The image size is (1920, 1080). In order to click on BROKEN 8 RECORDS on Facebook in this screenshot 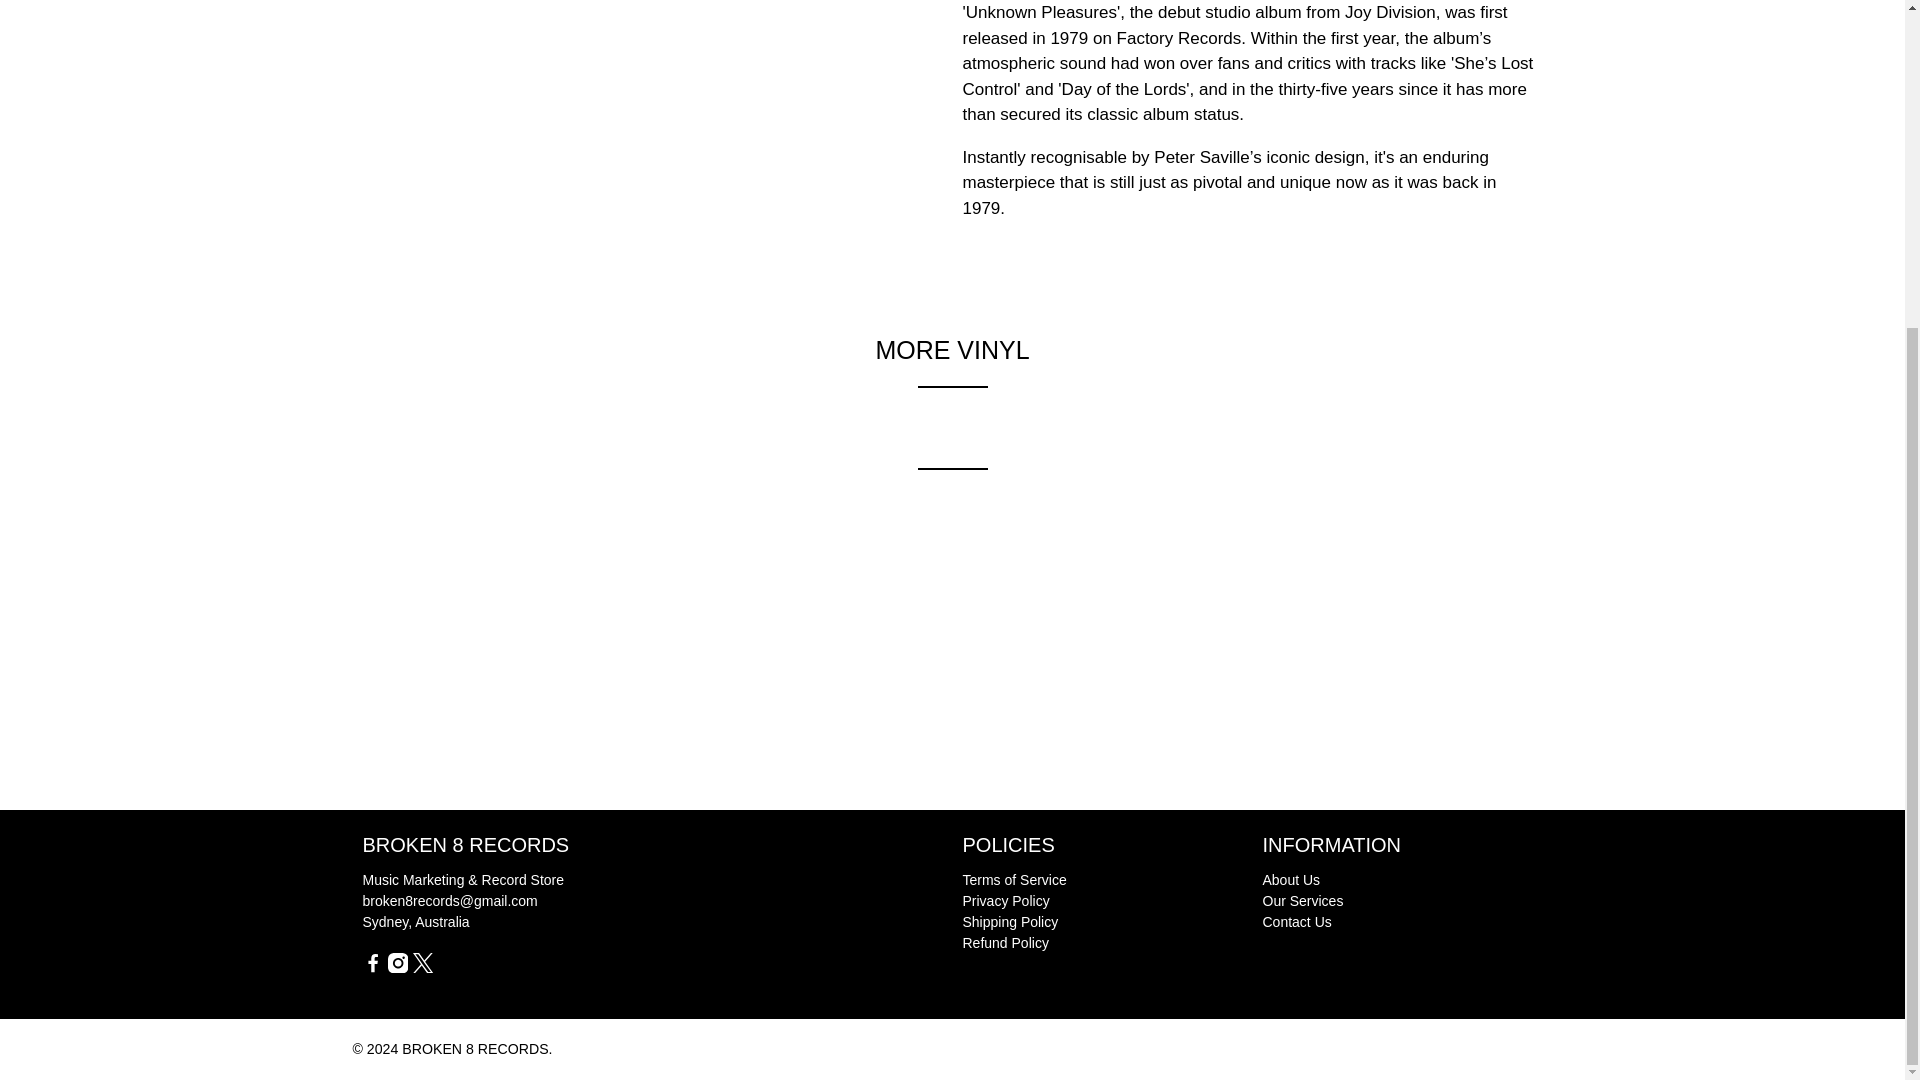, I will do `click(372, 968)`.